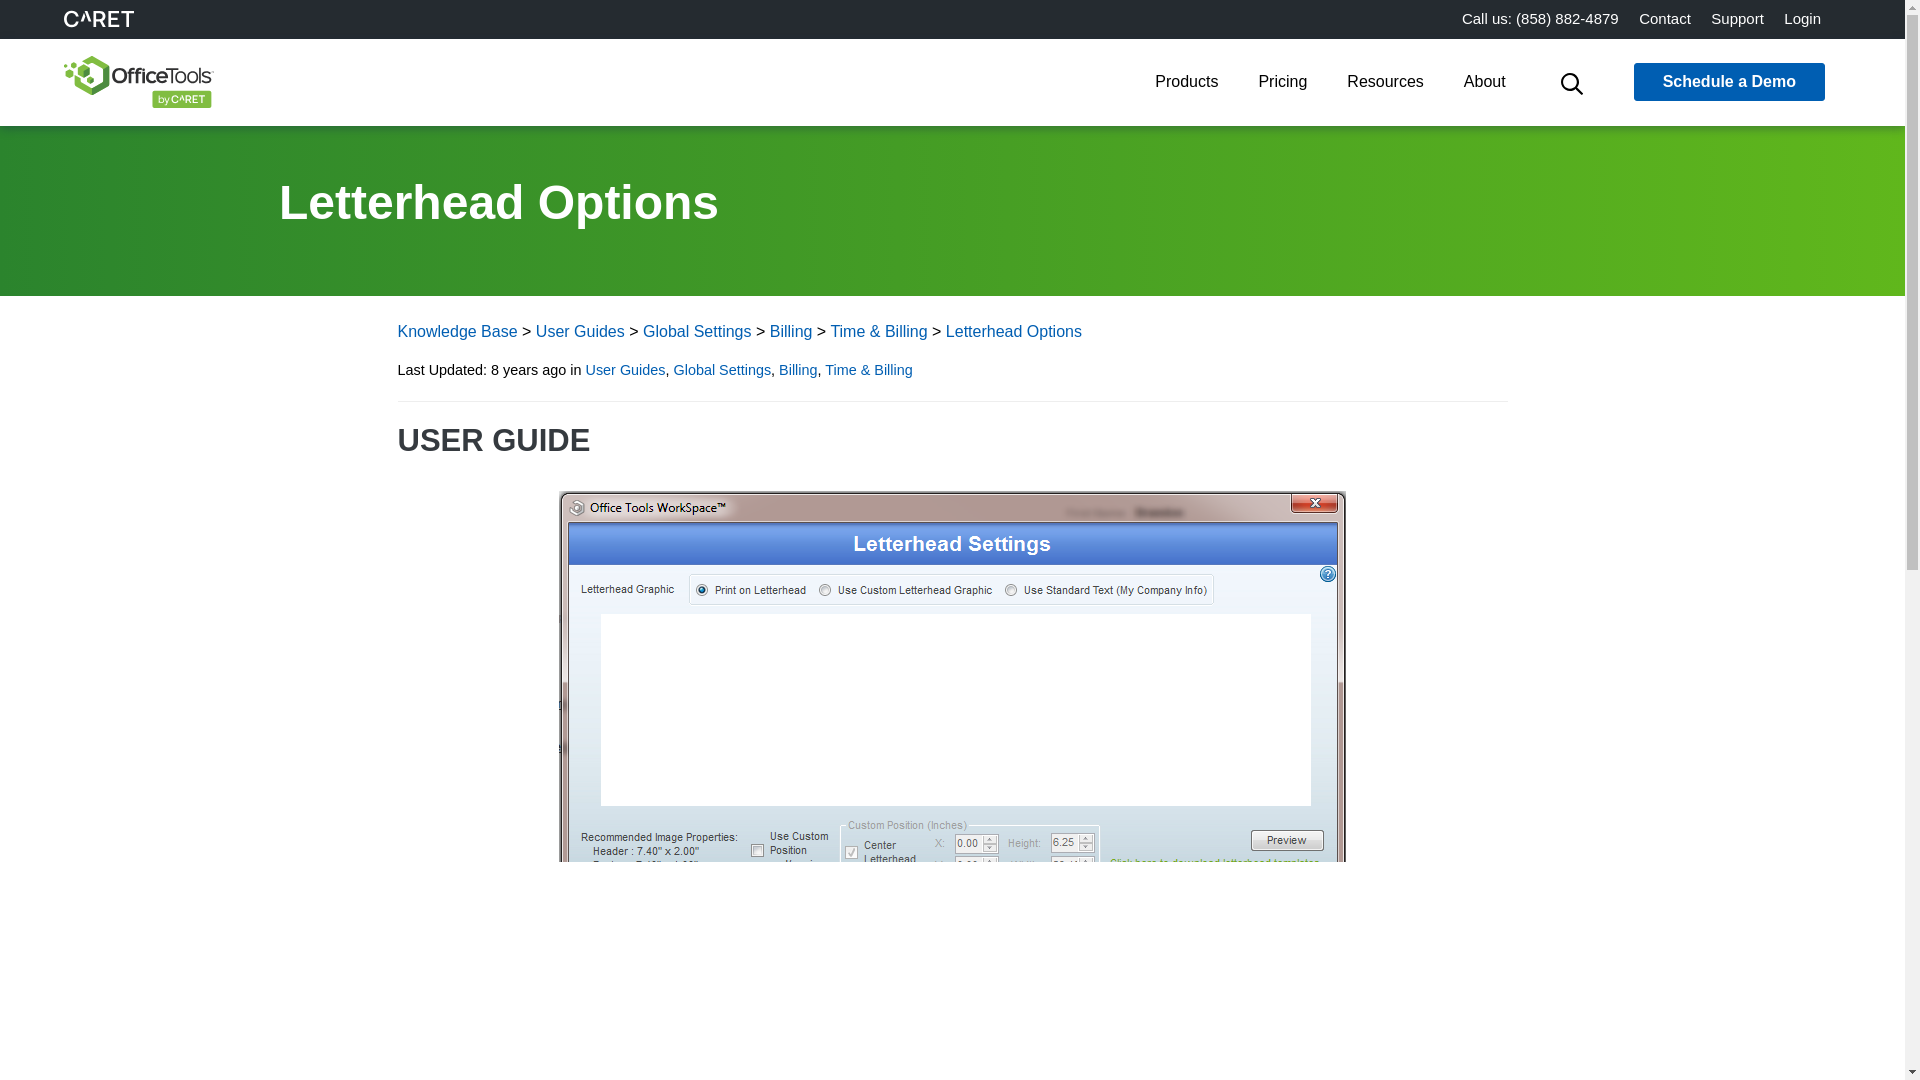 This screenshot has height=1080, width=1920. What do you see at coordinates (790, 331) in the screenshot?
I see `Billing` at bounding box center [790, 331].